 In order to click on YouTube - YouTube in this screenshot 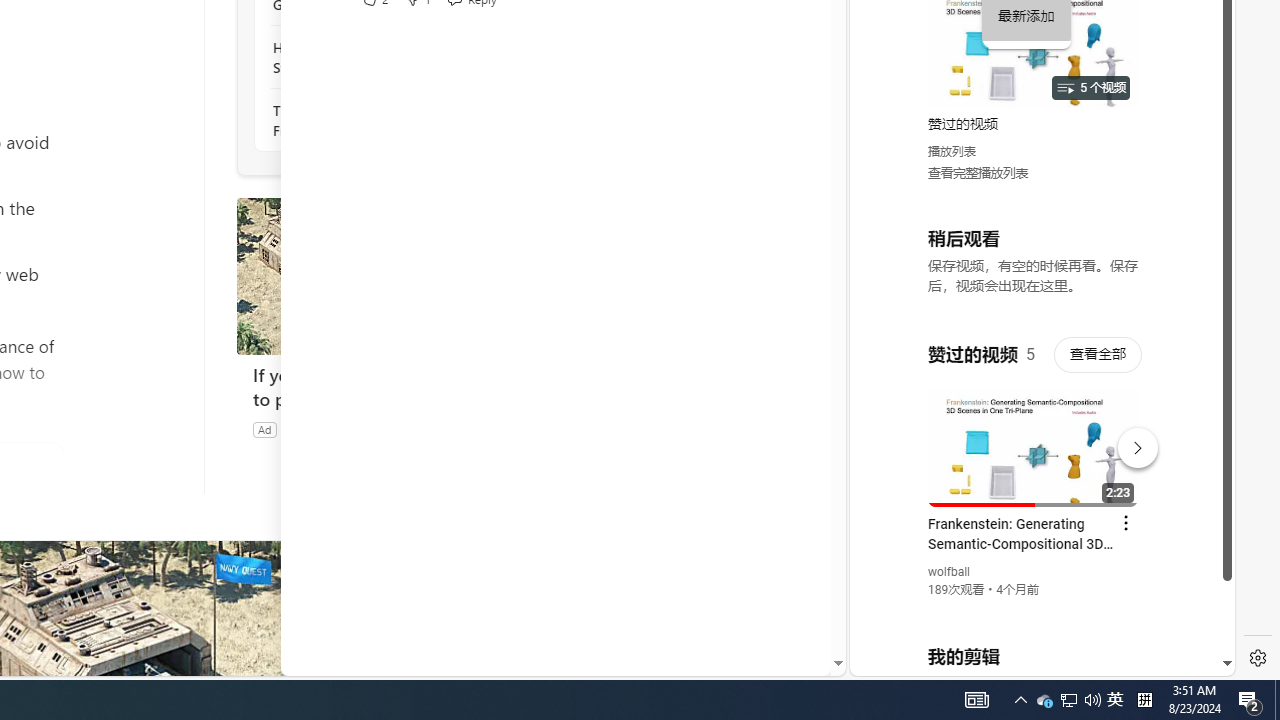, I will do `click(1034, 266)`.